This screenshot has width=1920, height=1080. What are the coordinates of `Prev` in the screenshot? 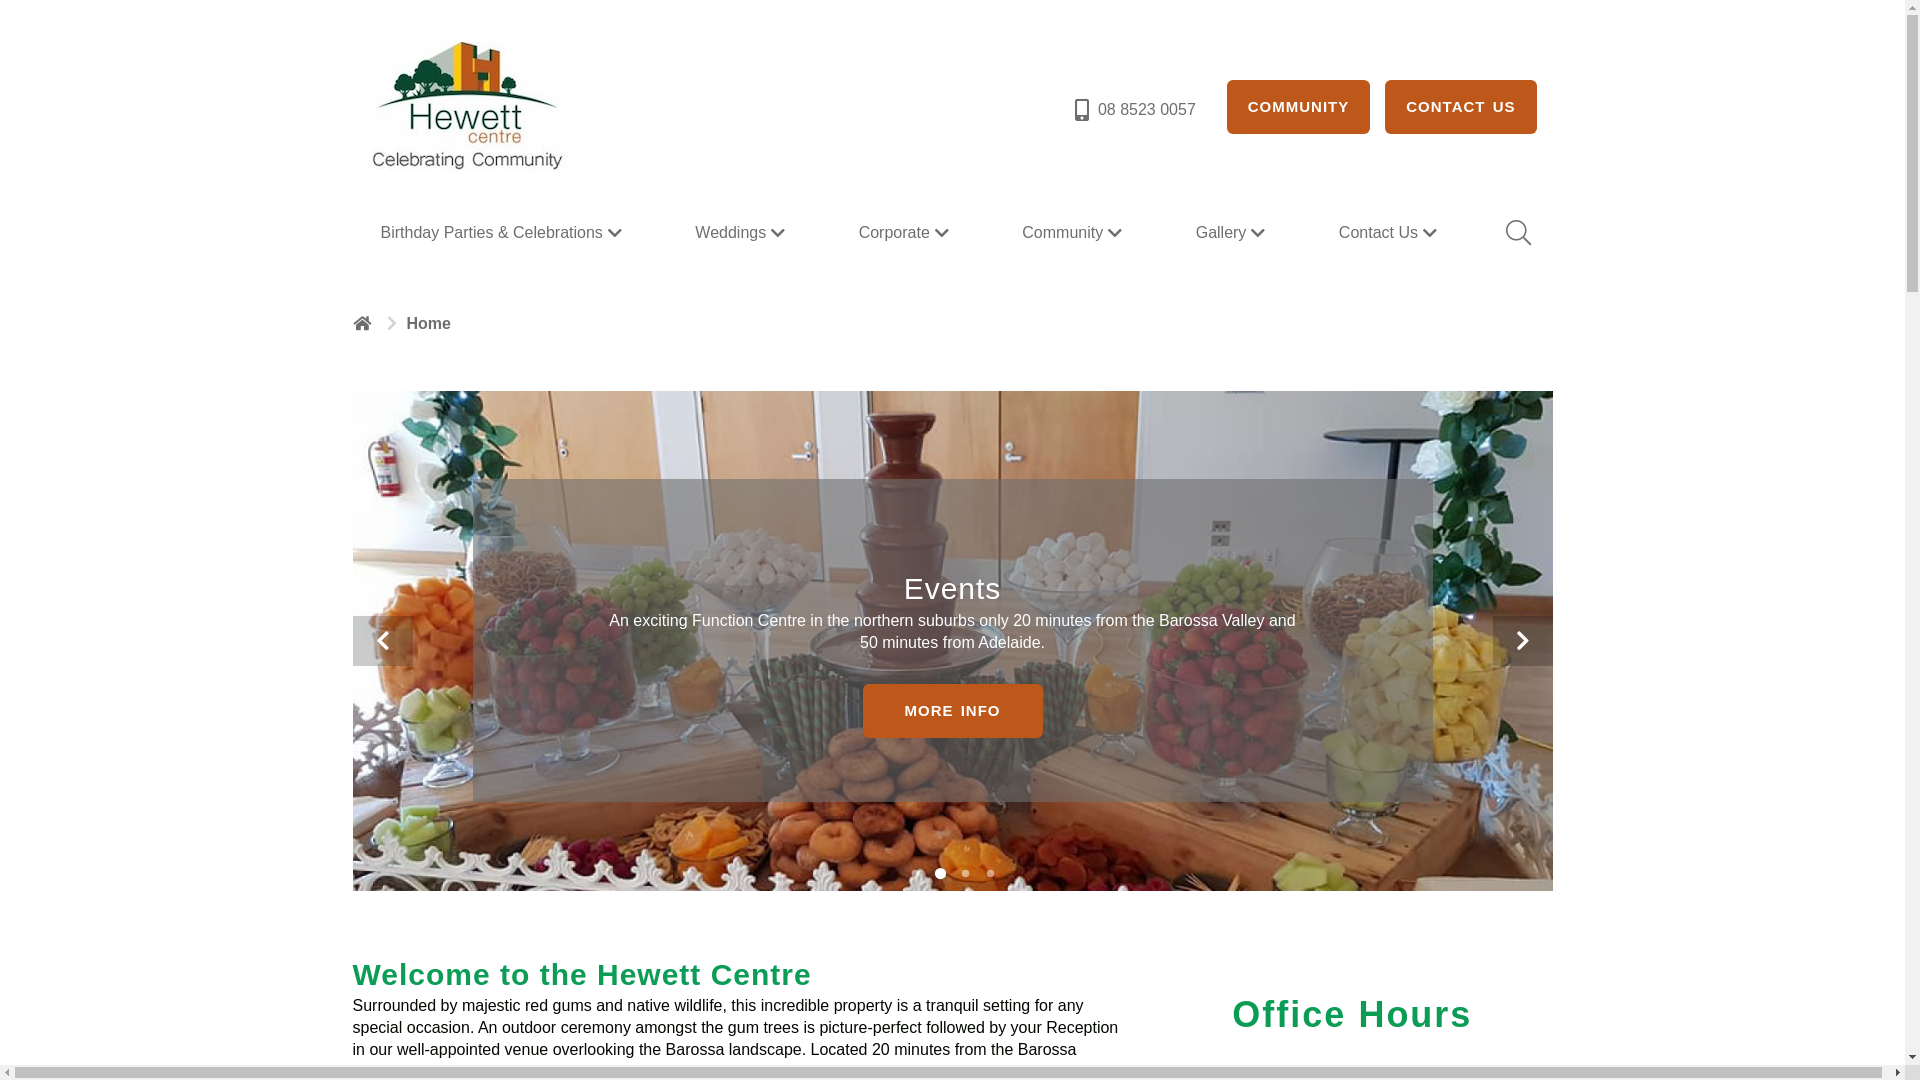 It's located at (382, 641).